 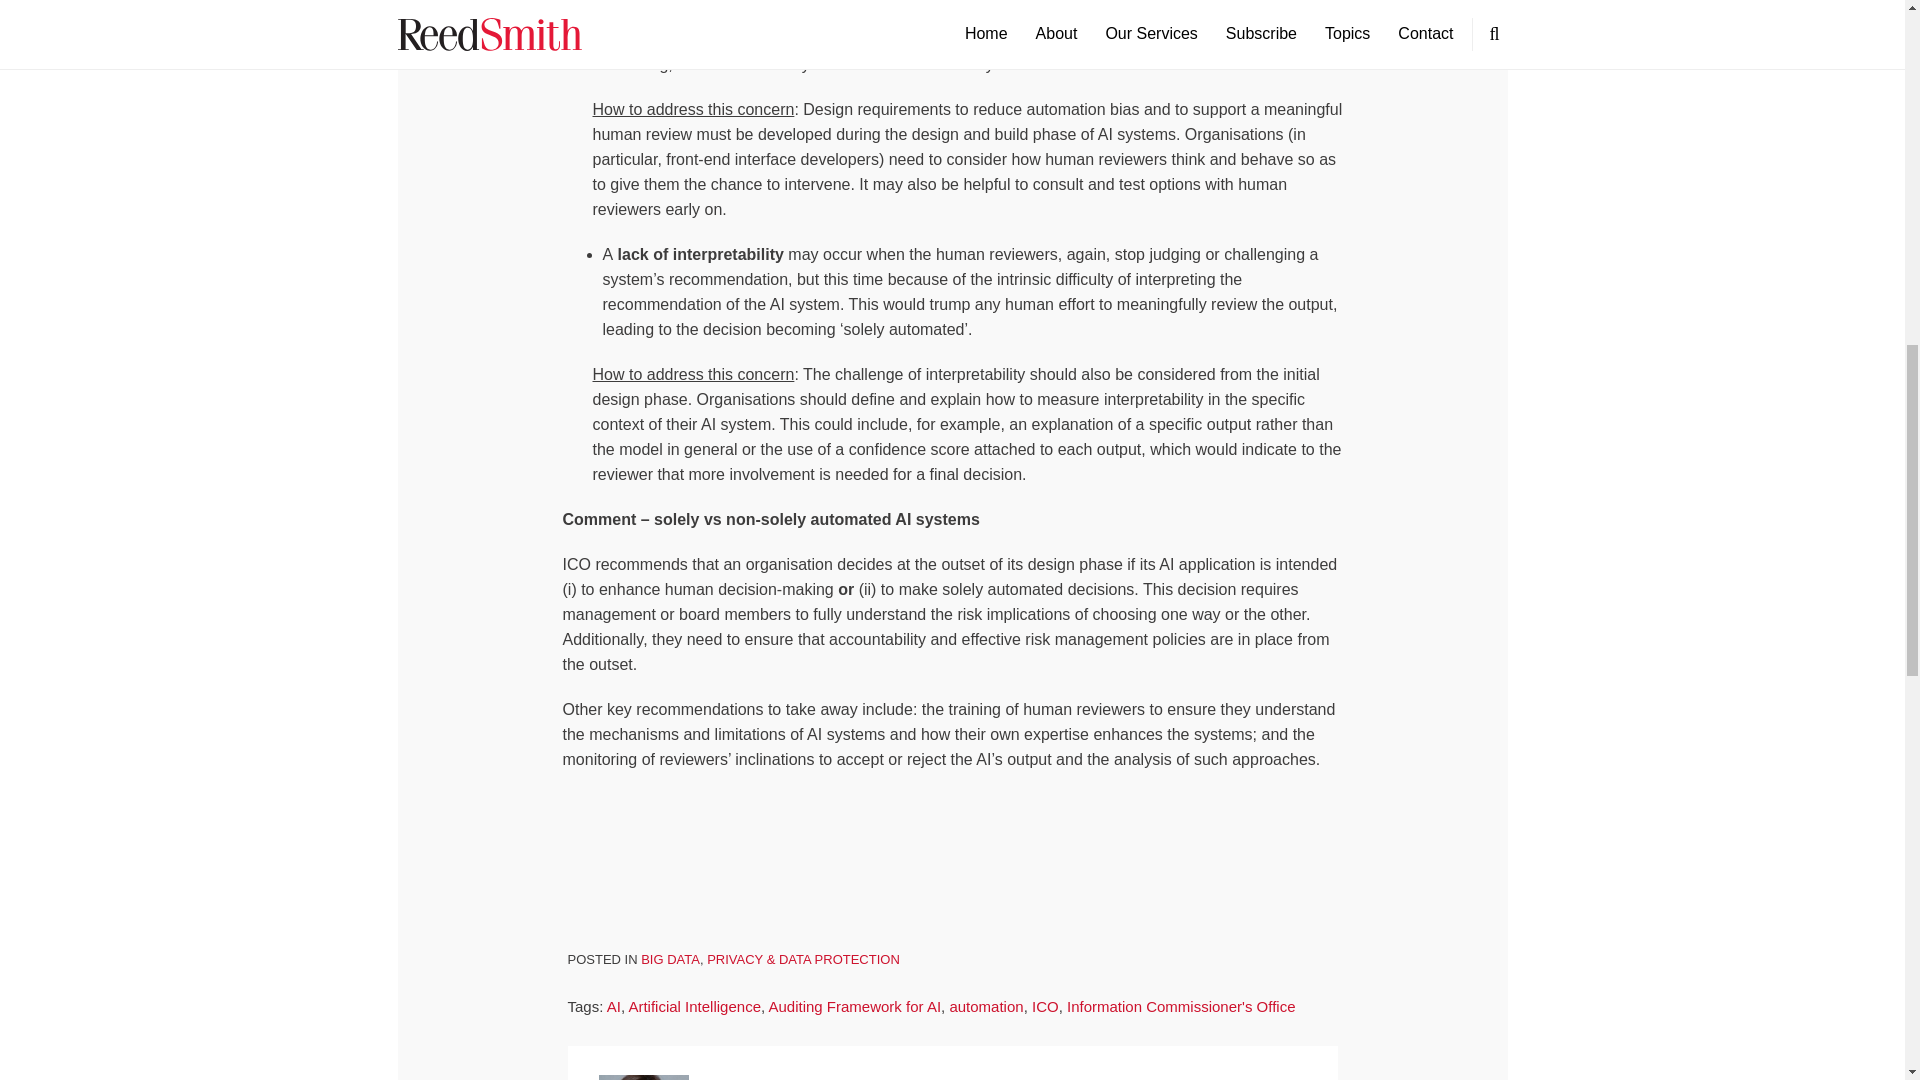 What do you see at coordinates (986, 1006) in the screenshot?
I see `automation` at bounding box center [986, 1006].